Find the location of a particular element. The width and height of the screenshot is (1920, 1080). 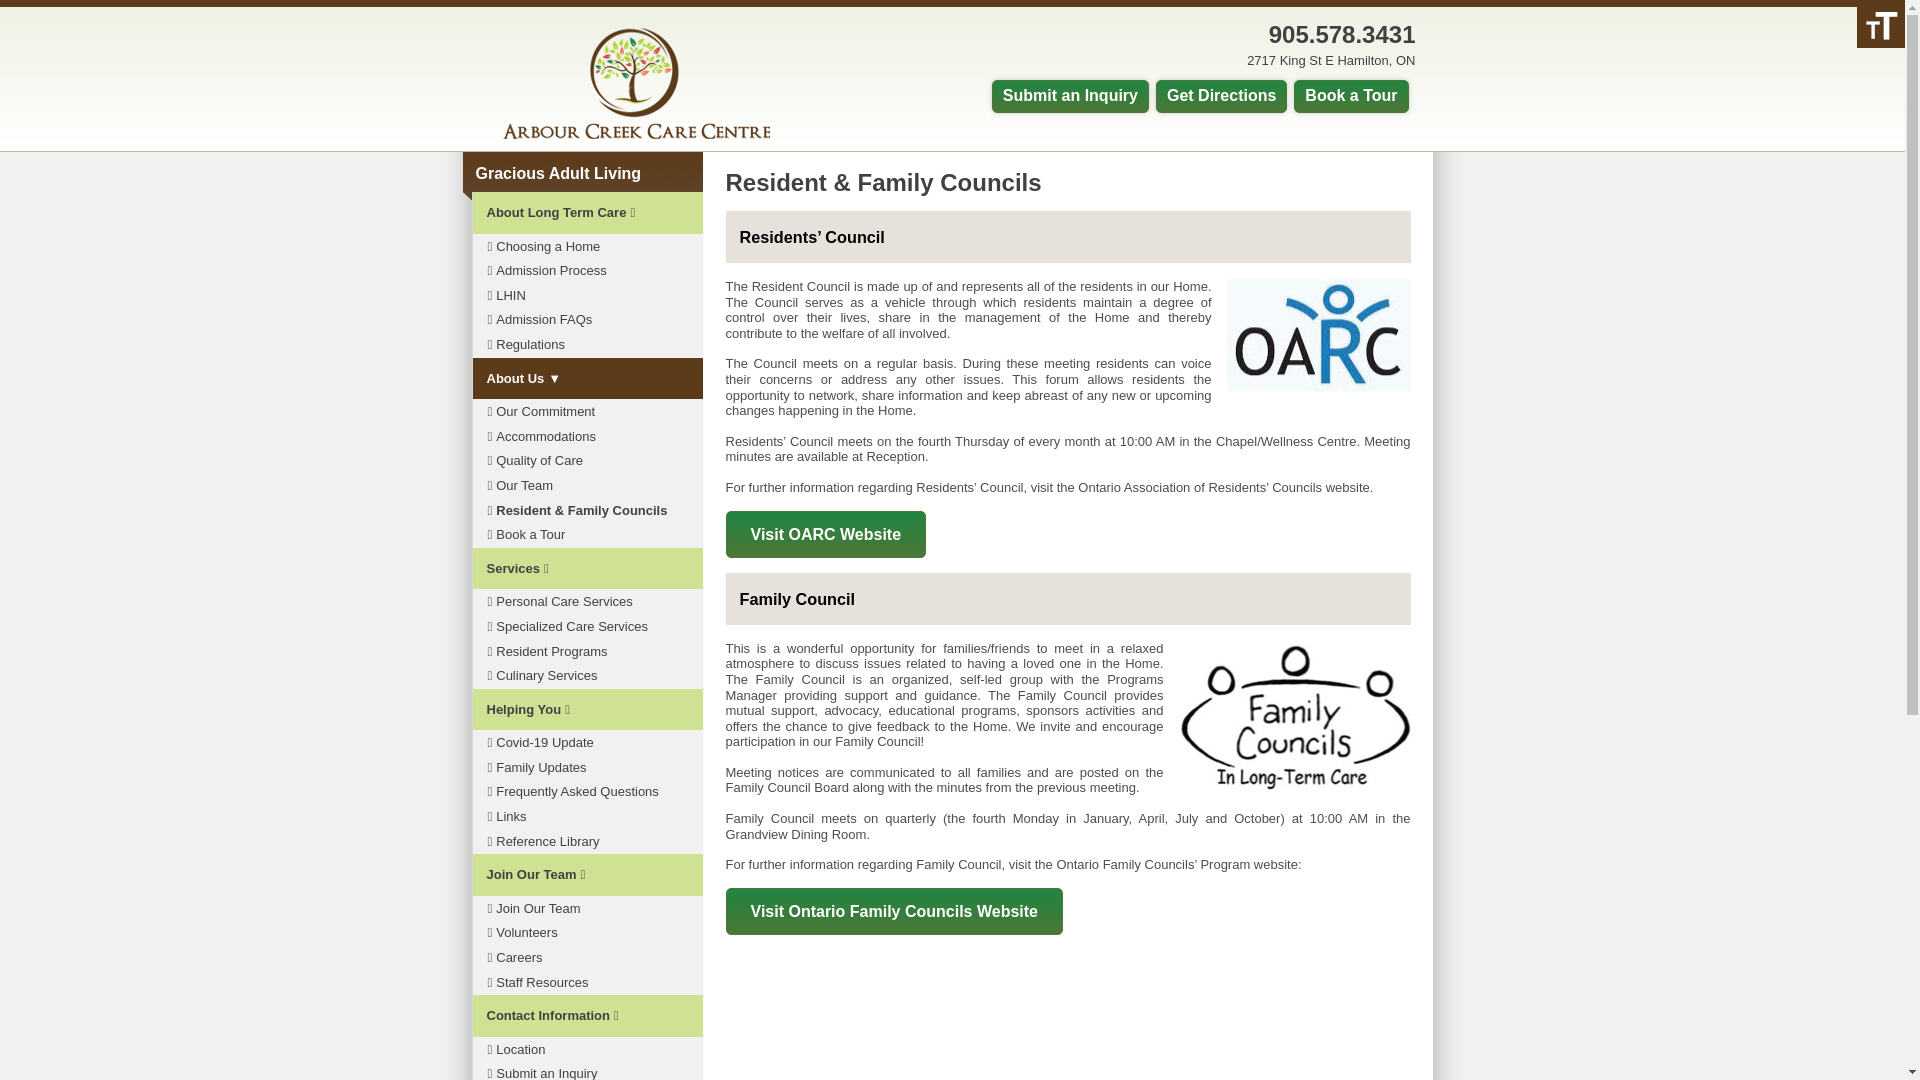

Personal Care Services is located at coordinates (560, 602).